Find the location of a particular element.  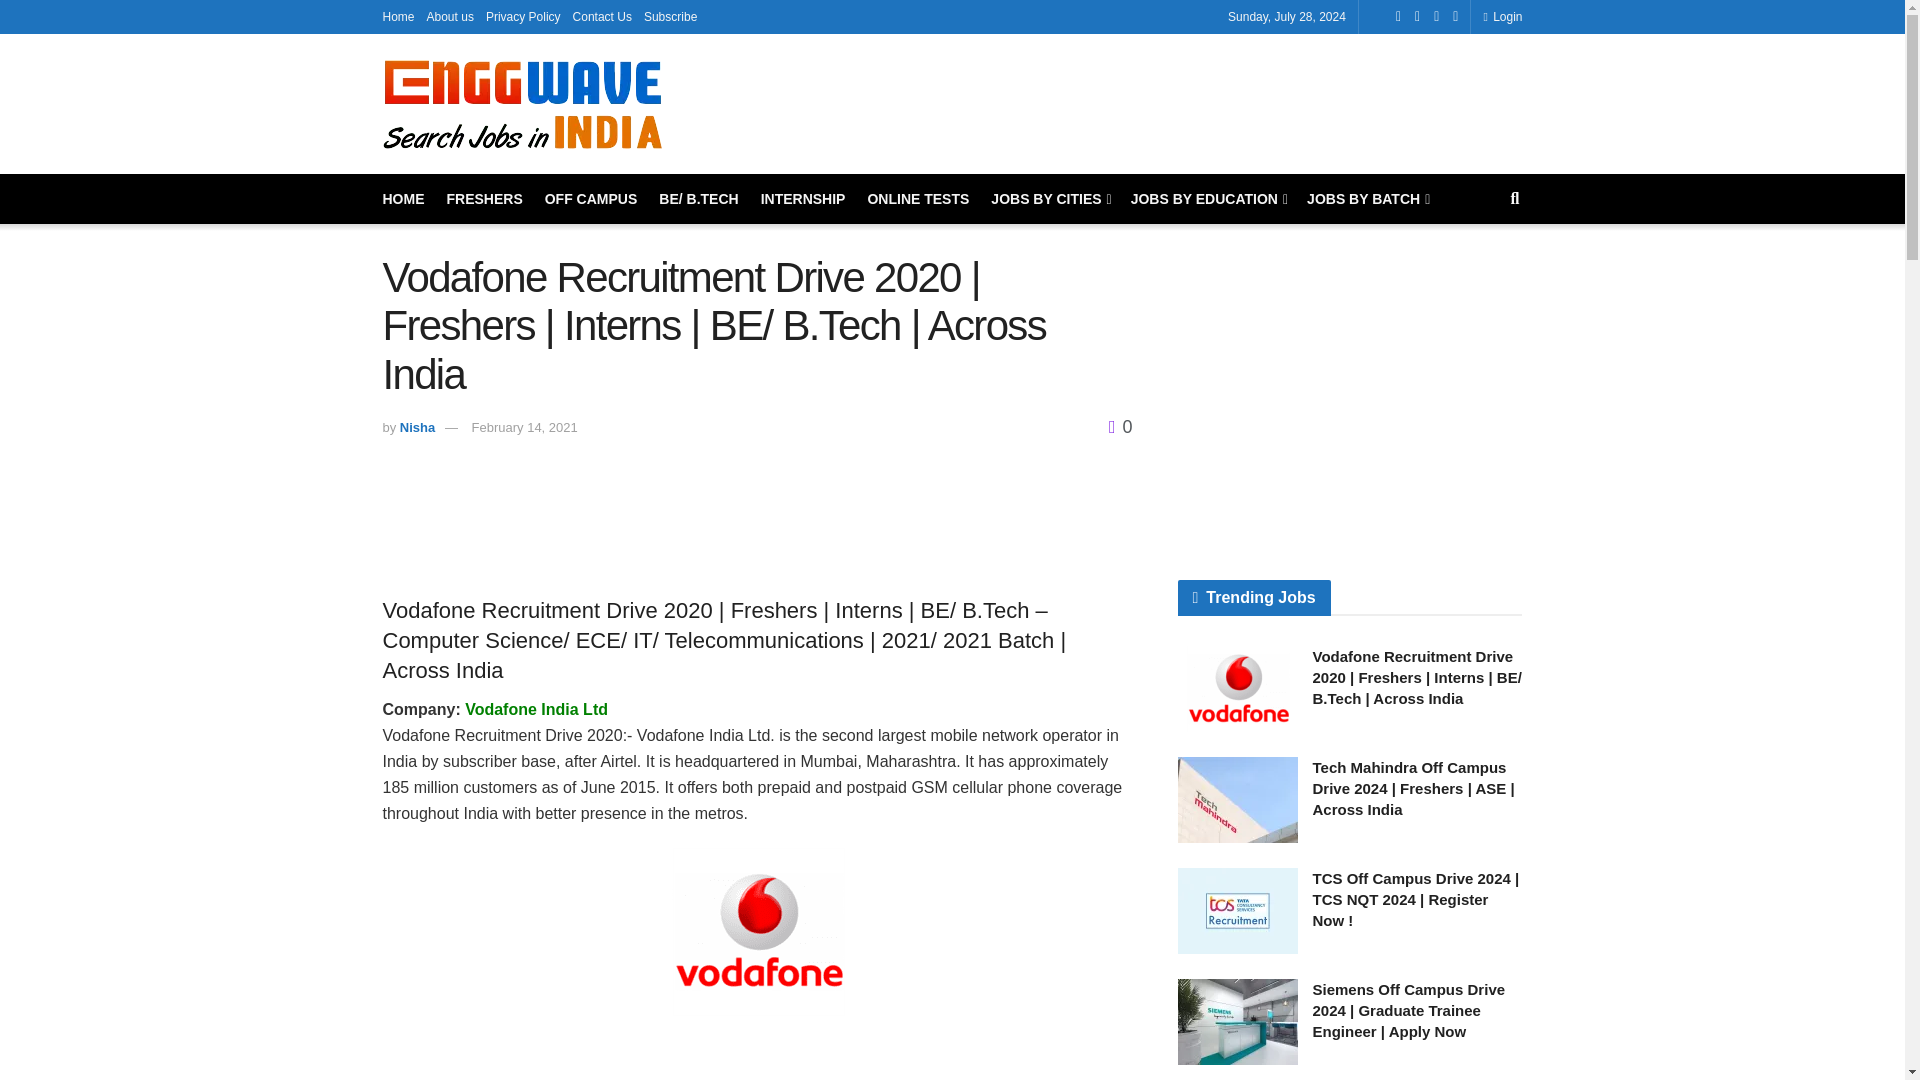

Login is located at coordinates (1502, 16).